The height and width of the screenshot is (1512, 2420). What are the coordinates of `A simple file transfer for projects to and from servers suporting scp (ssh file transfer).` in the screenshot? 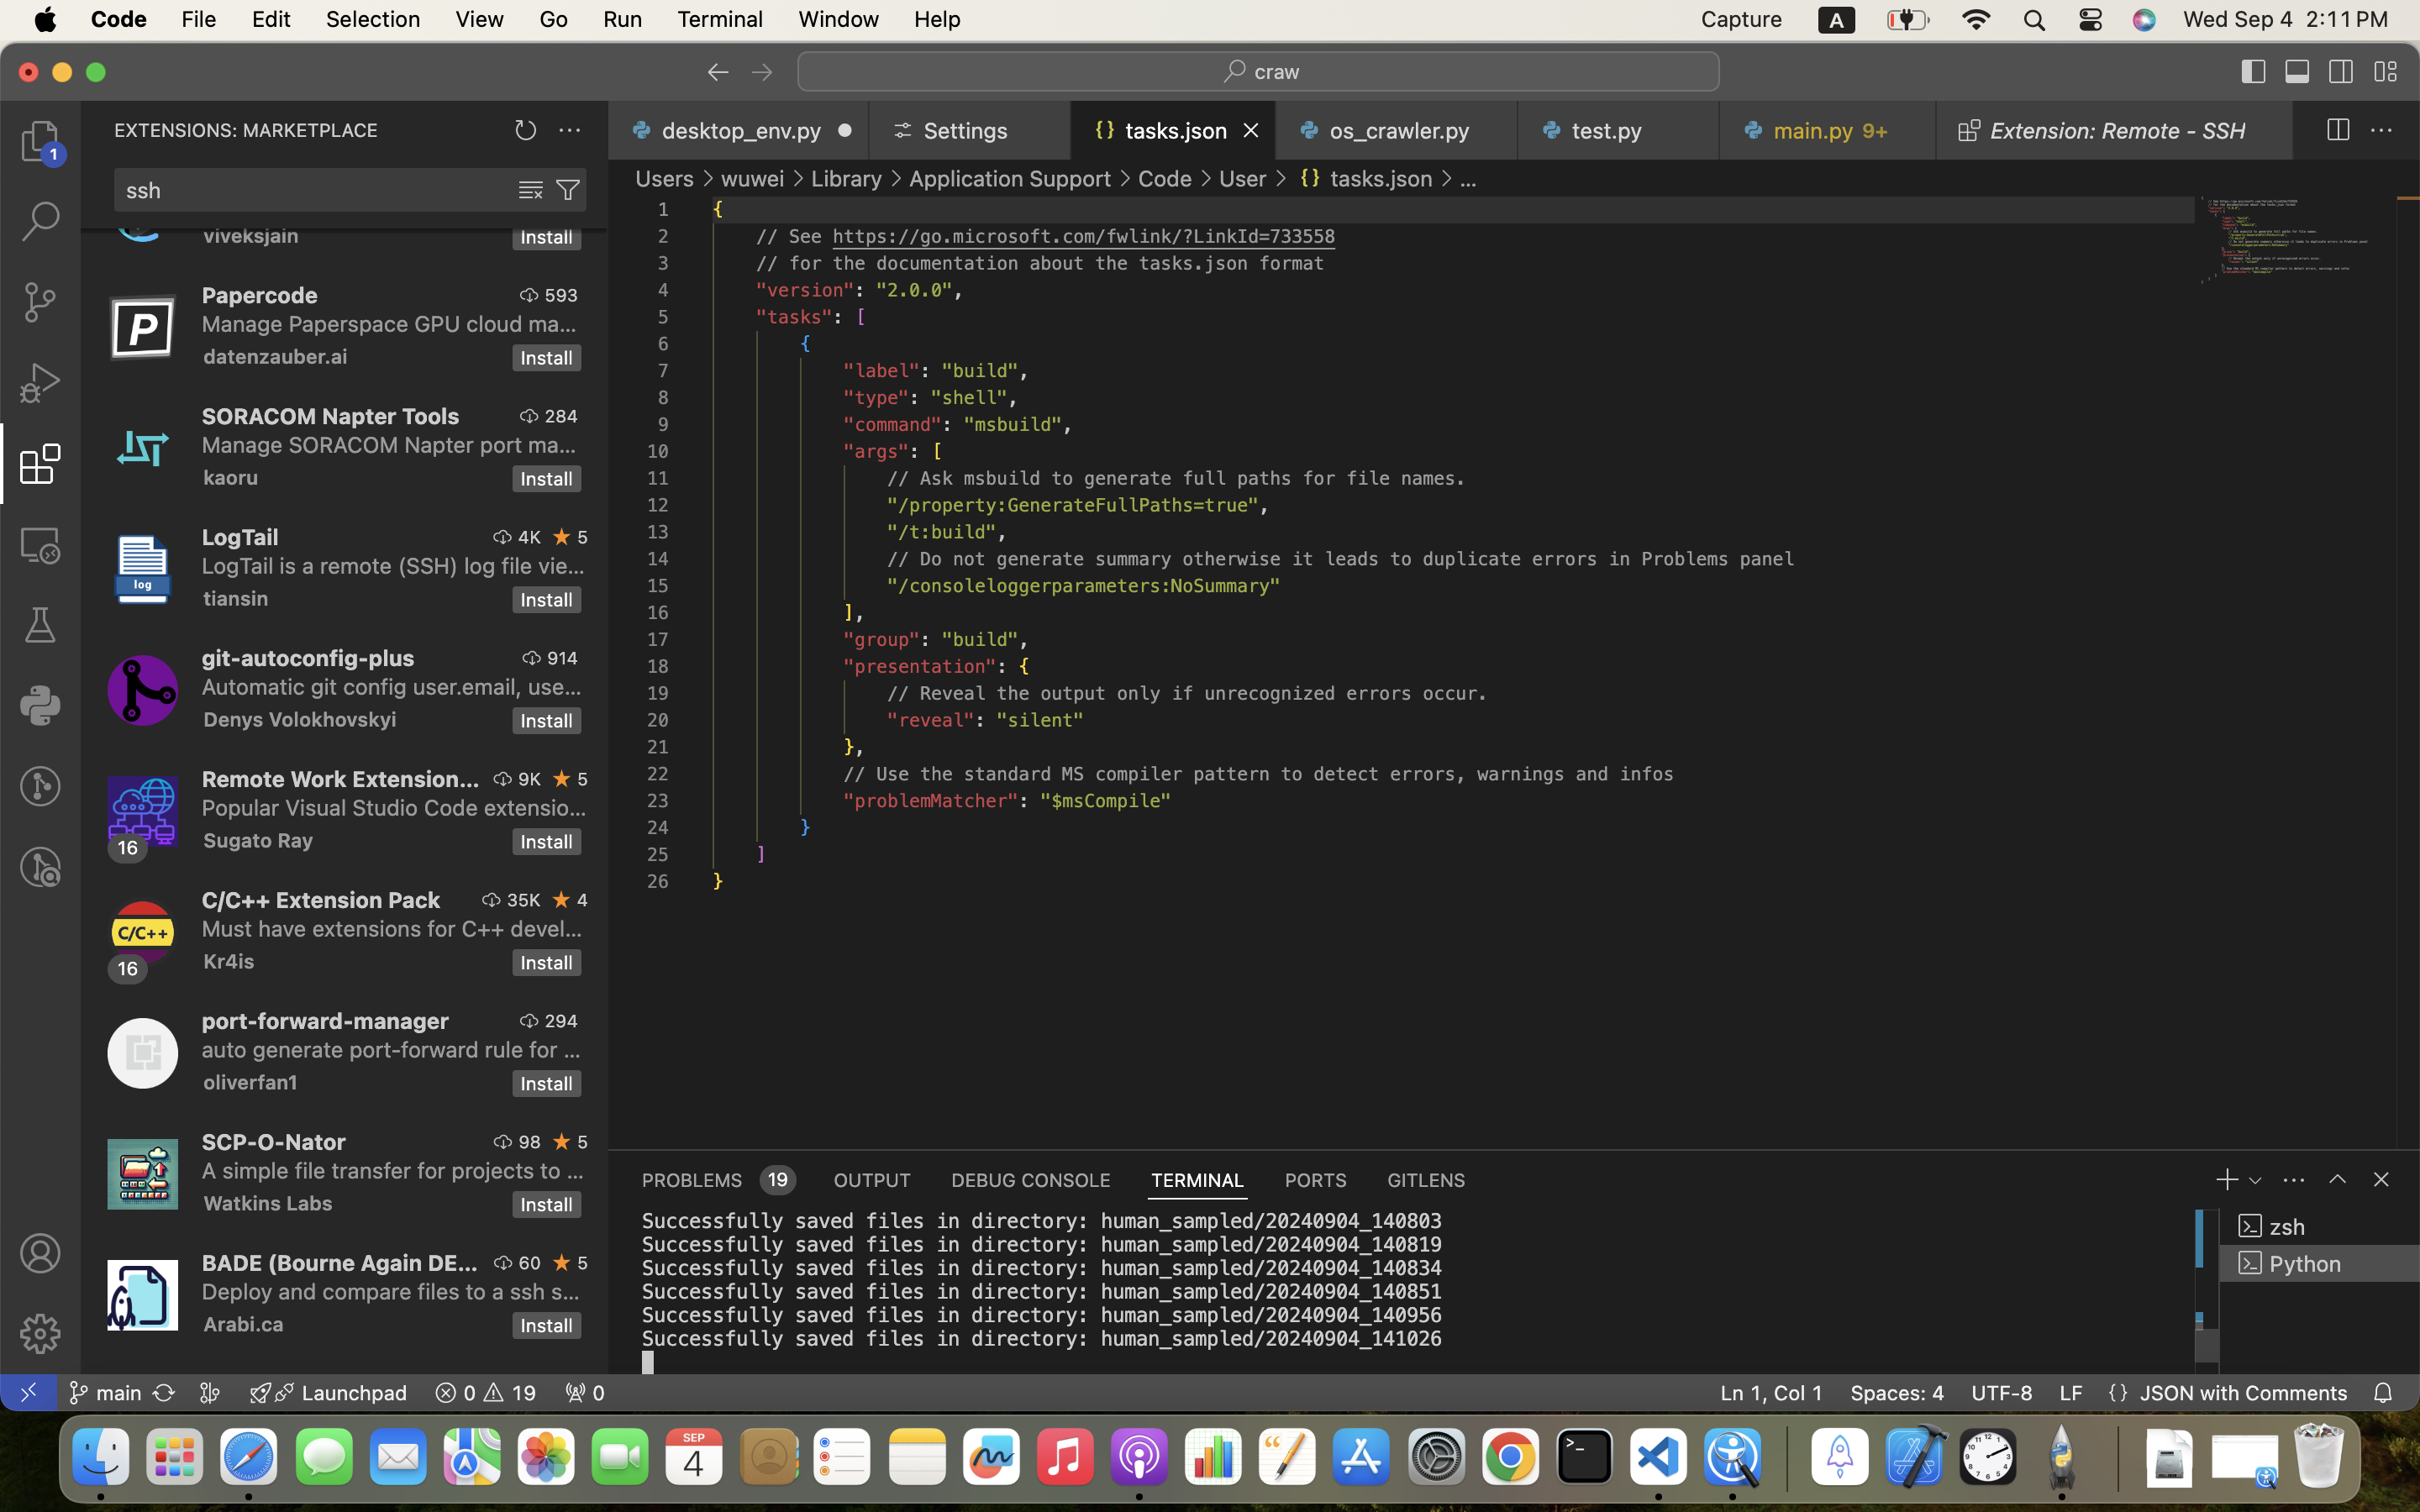 It's located at (393, 1170).